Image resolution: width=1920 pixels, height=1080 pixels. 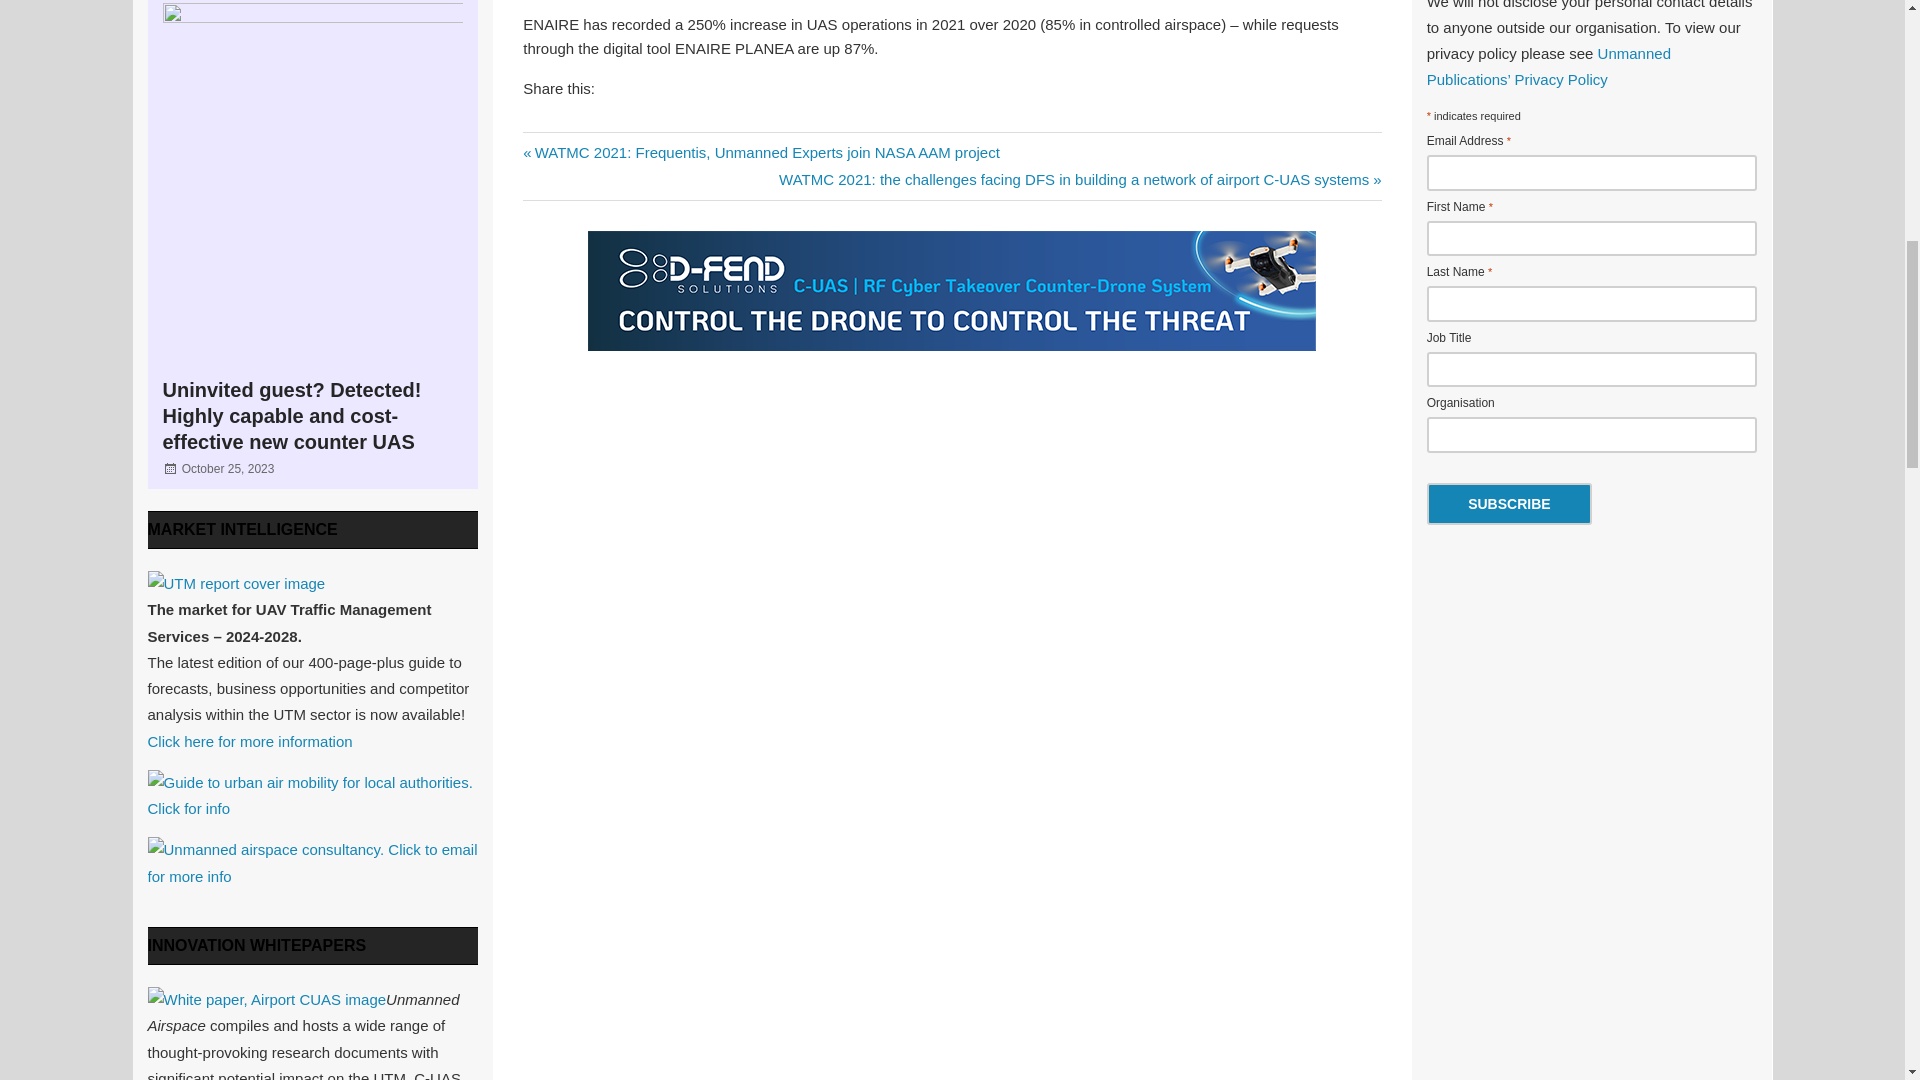 What do you see at coordinates (228, 469) in the screenshot?
I see `October 25, 2023` at bounding box center [228, 469].